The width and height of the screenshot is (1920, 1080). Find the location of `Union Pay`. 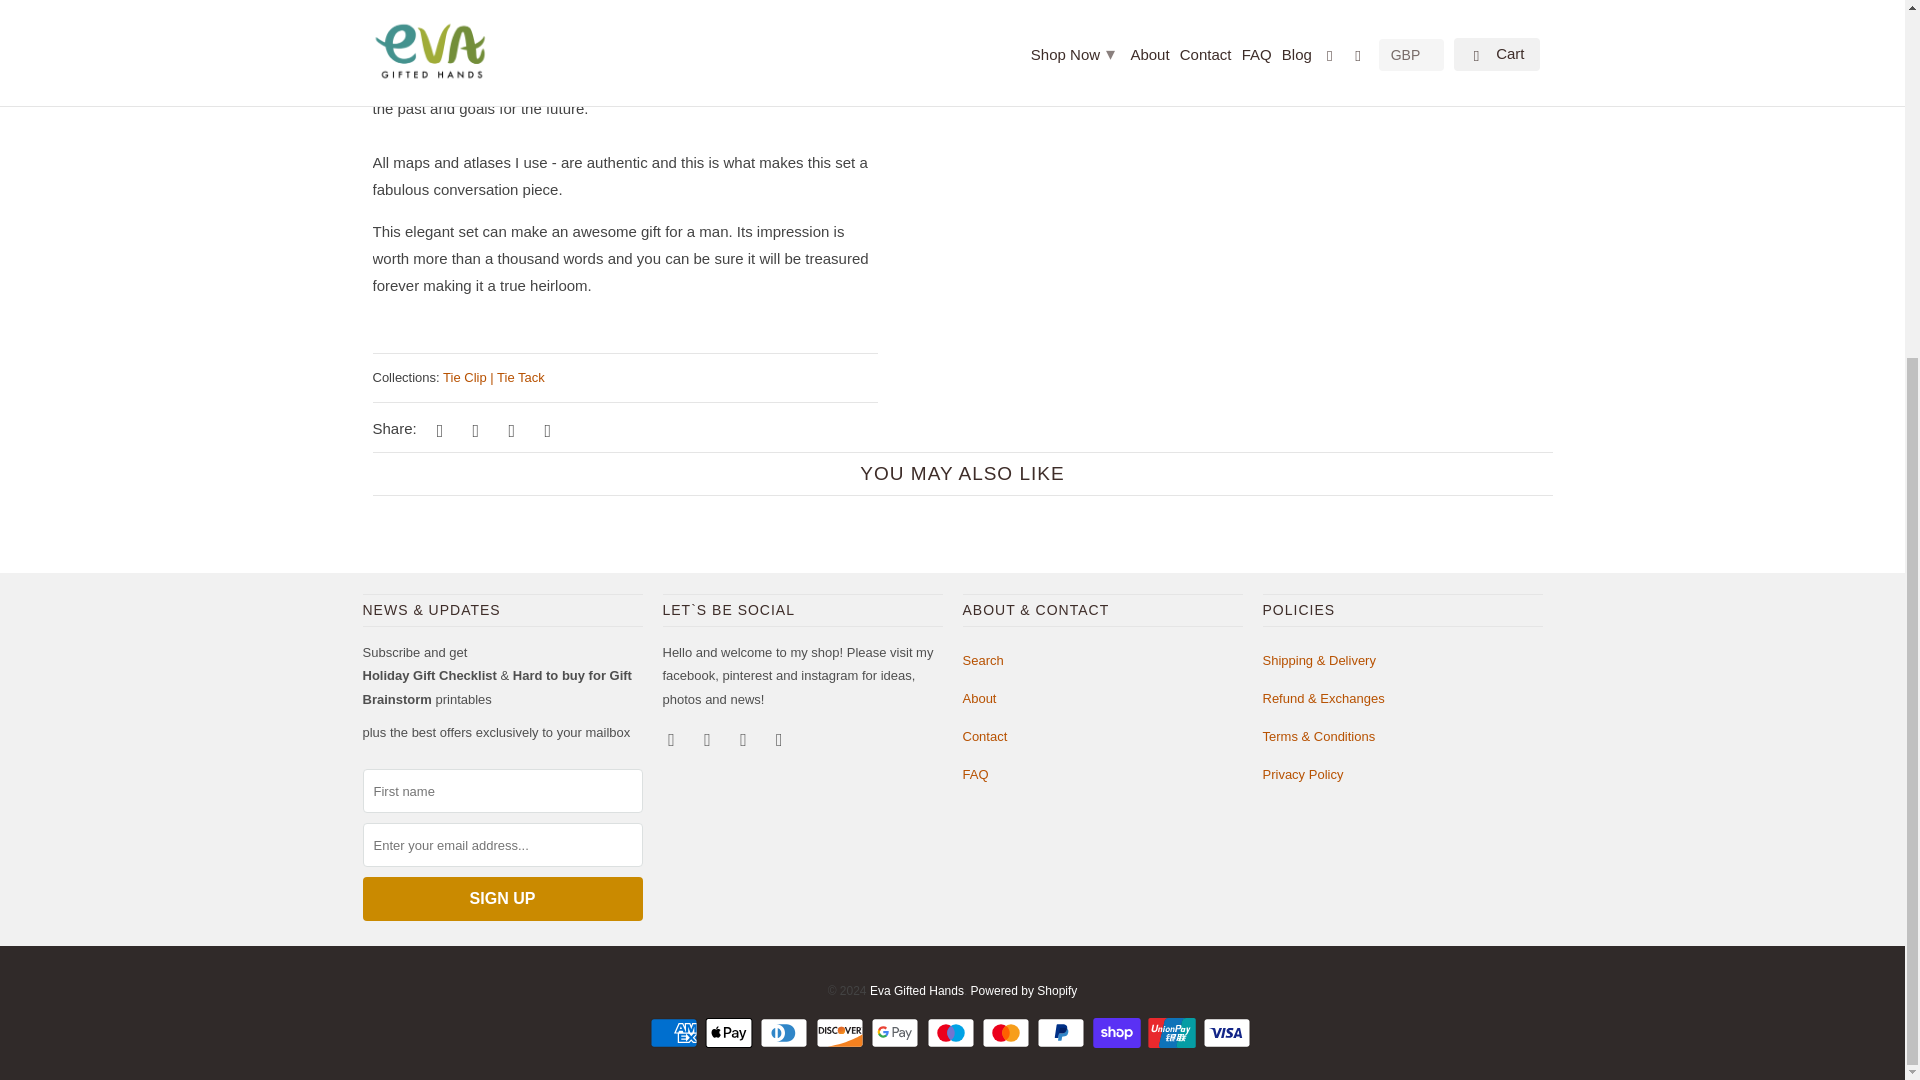

Union Pay is located at coordinates (1174, 1032).